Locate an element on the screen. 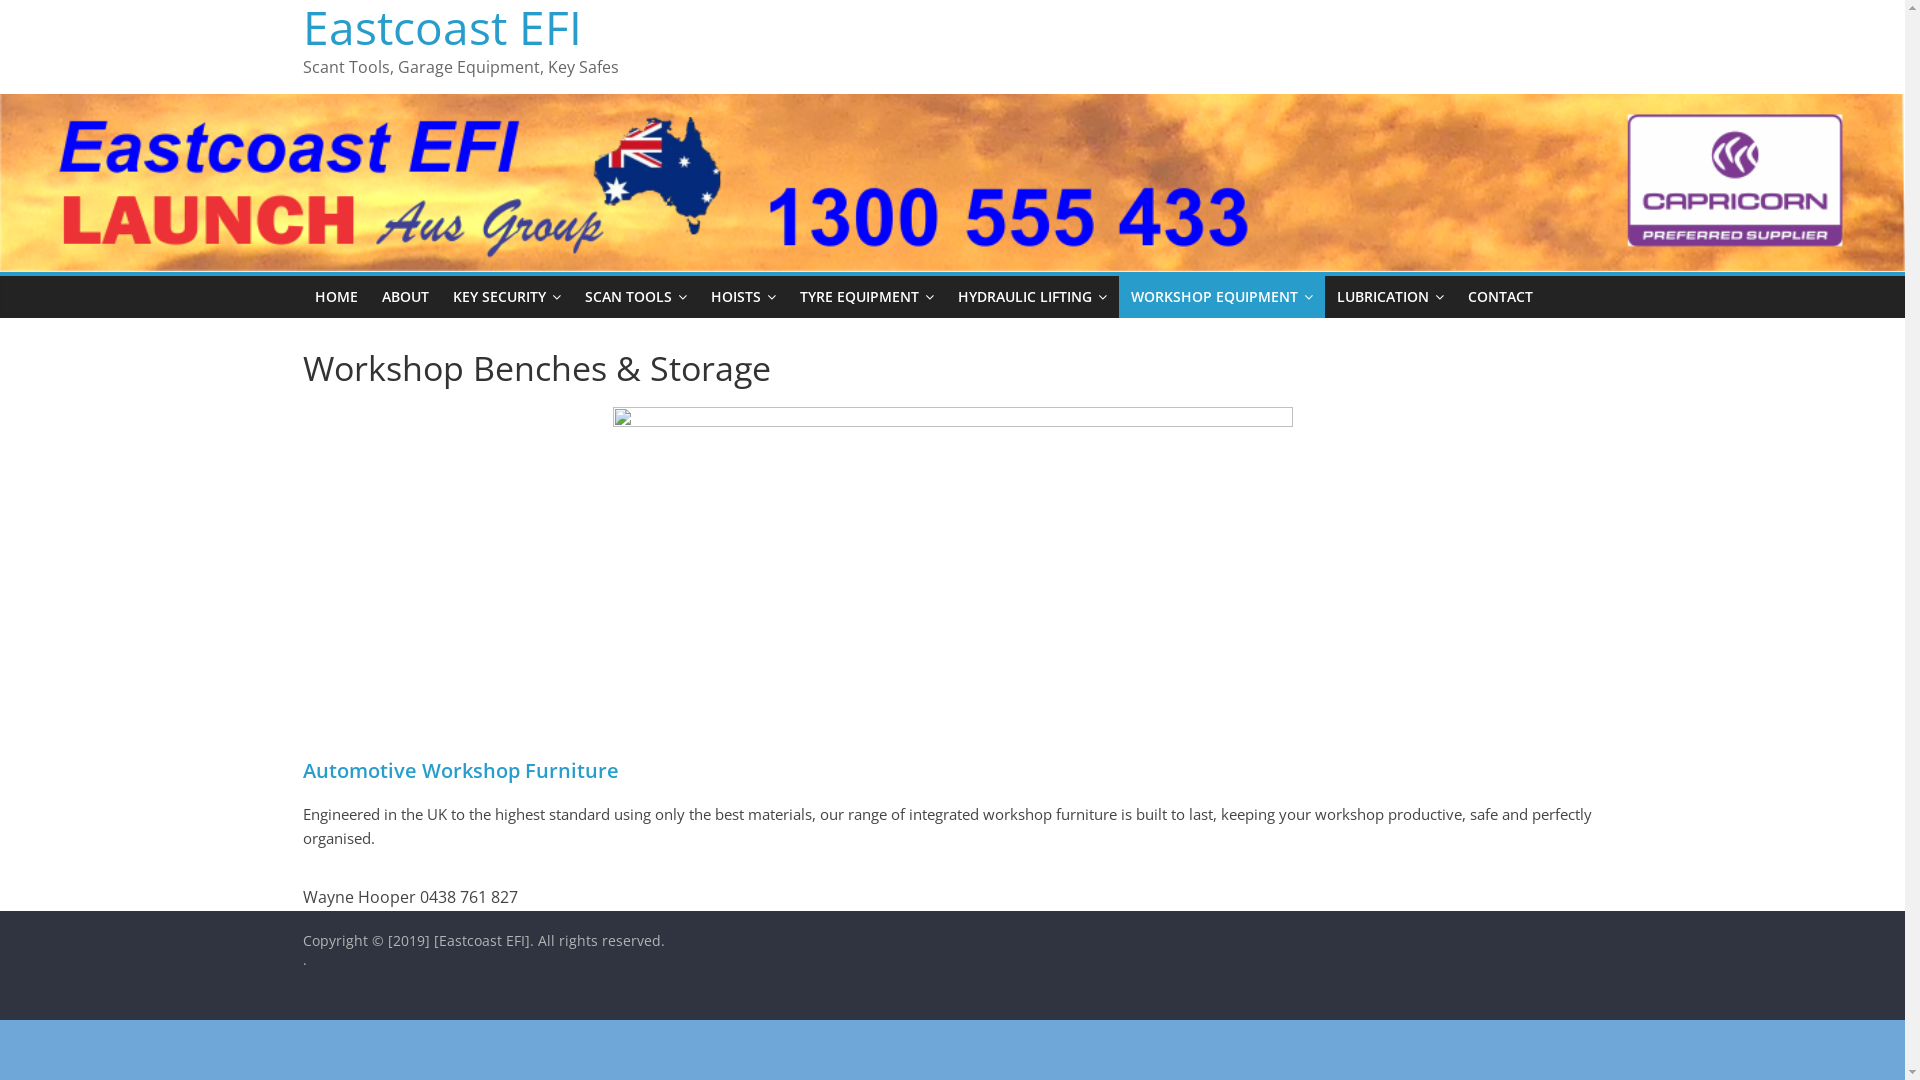 The image size is (1920, 1080). CONTACT is located at coordinates (1500, 297).